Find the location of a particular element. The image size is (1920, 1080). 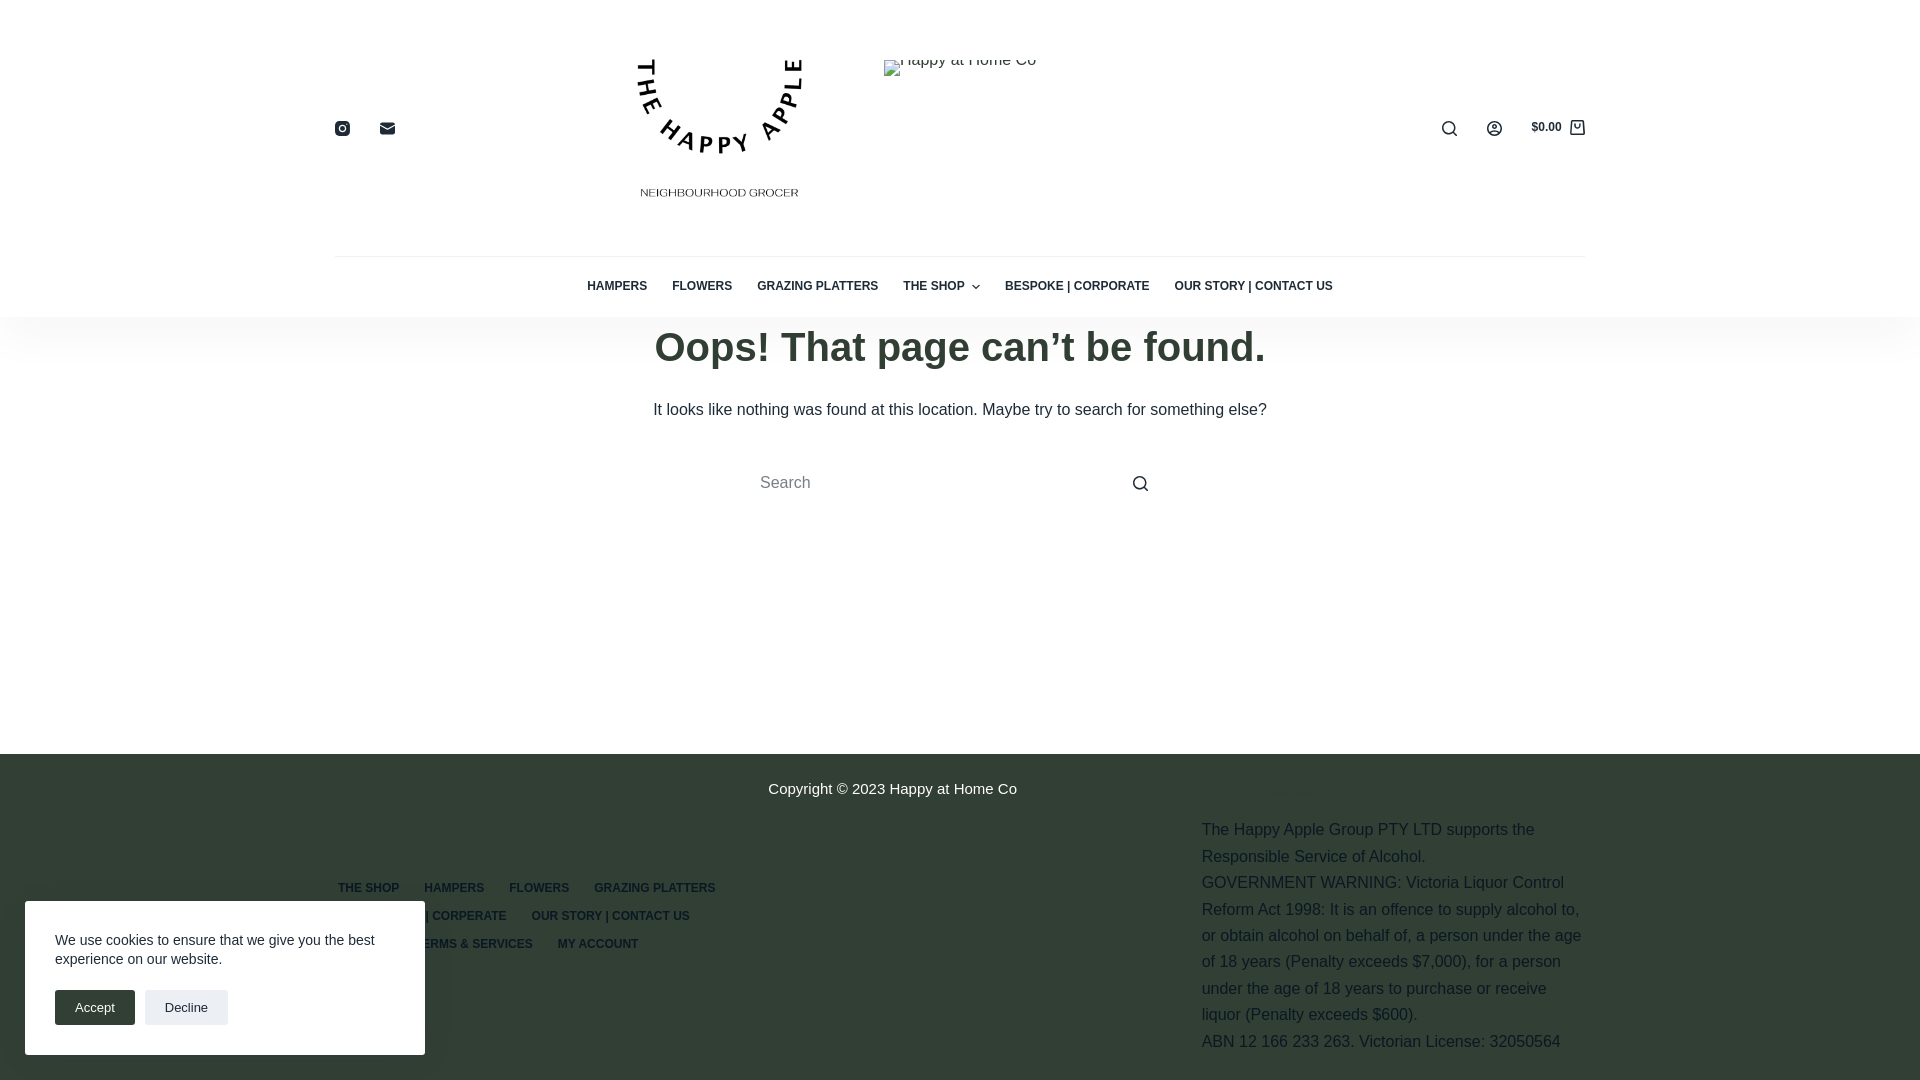

HAMPERS is located at coordinates (618, 287).